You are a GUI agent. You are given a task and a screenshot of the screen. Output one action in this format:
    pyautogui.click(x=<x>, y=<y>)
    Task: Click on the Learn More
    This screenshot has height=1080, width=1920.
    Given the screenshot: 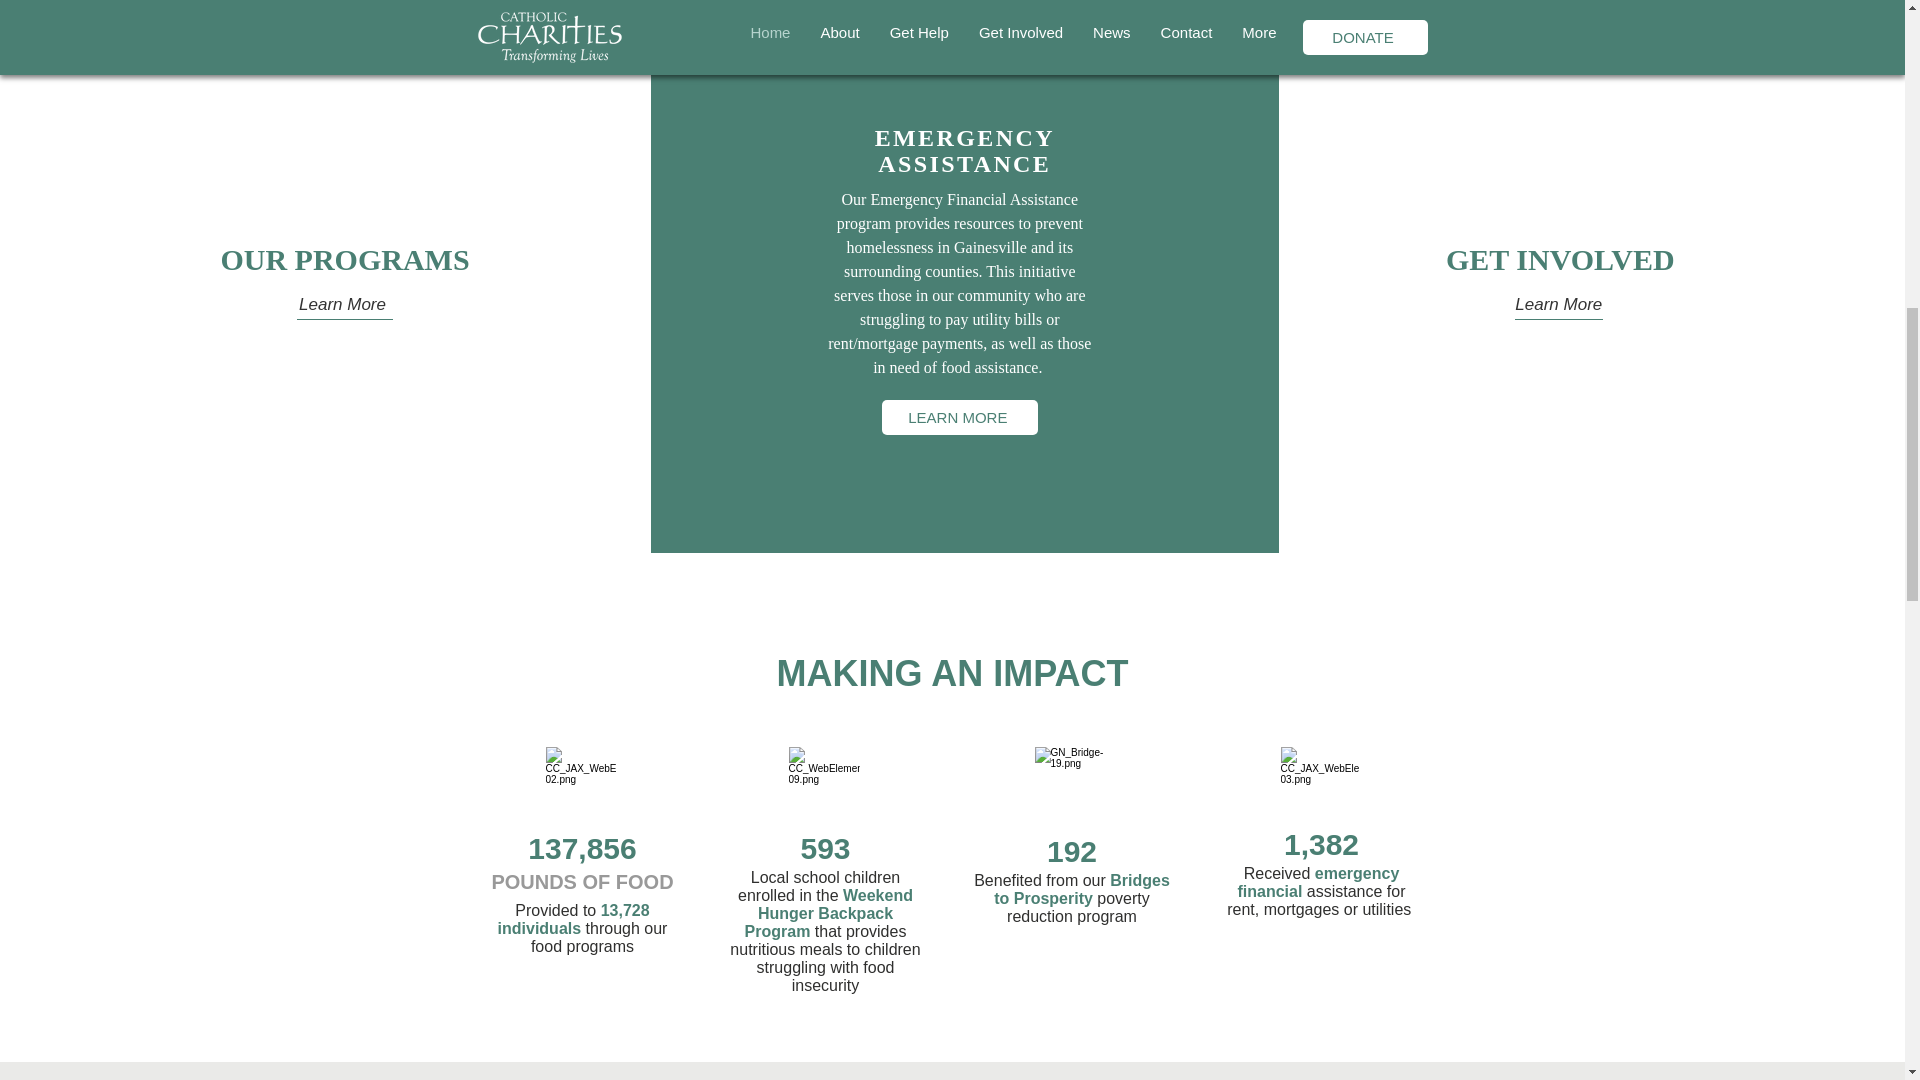 What is the action you would take?
    pyautogui.click(x=1558, y=304)
    